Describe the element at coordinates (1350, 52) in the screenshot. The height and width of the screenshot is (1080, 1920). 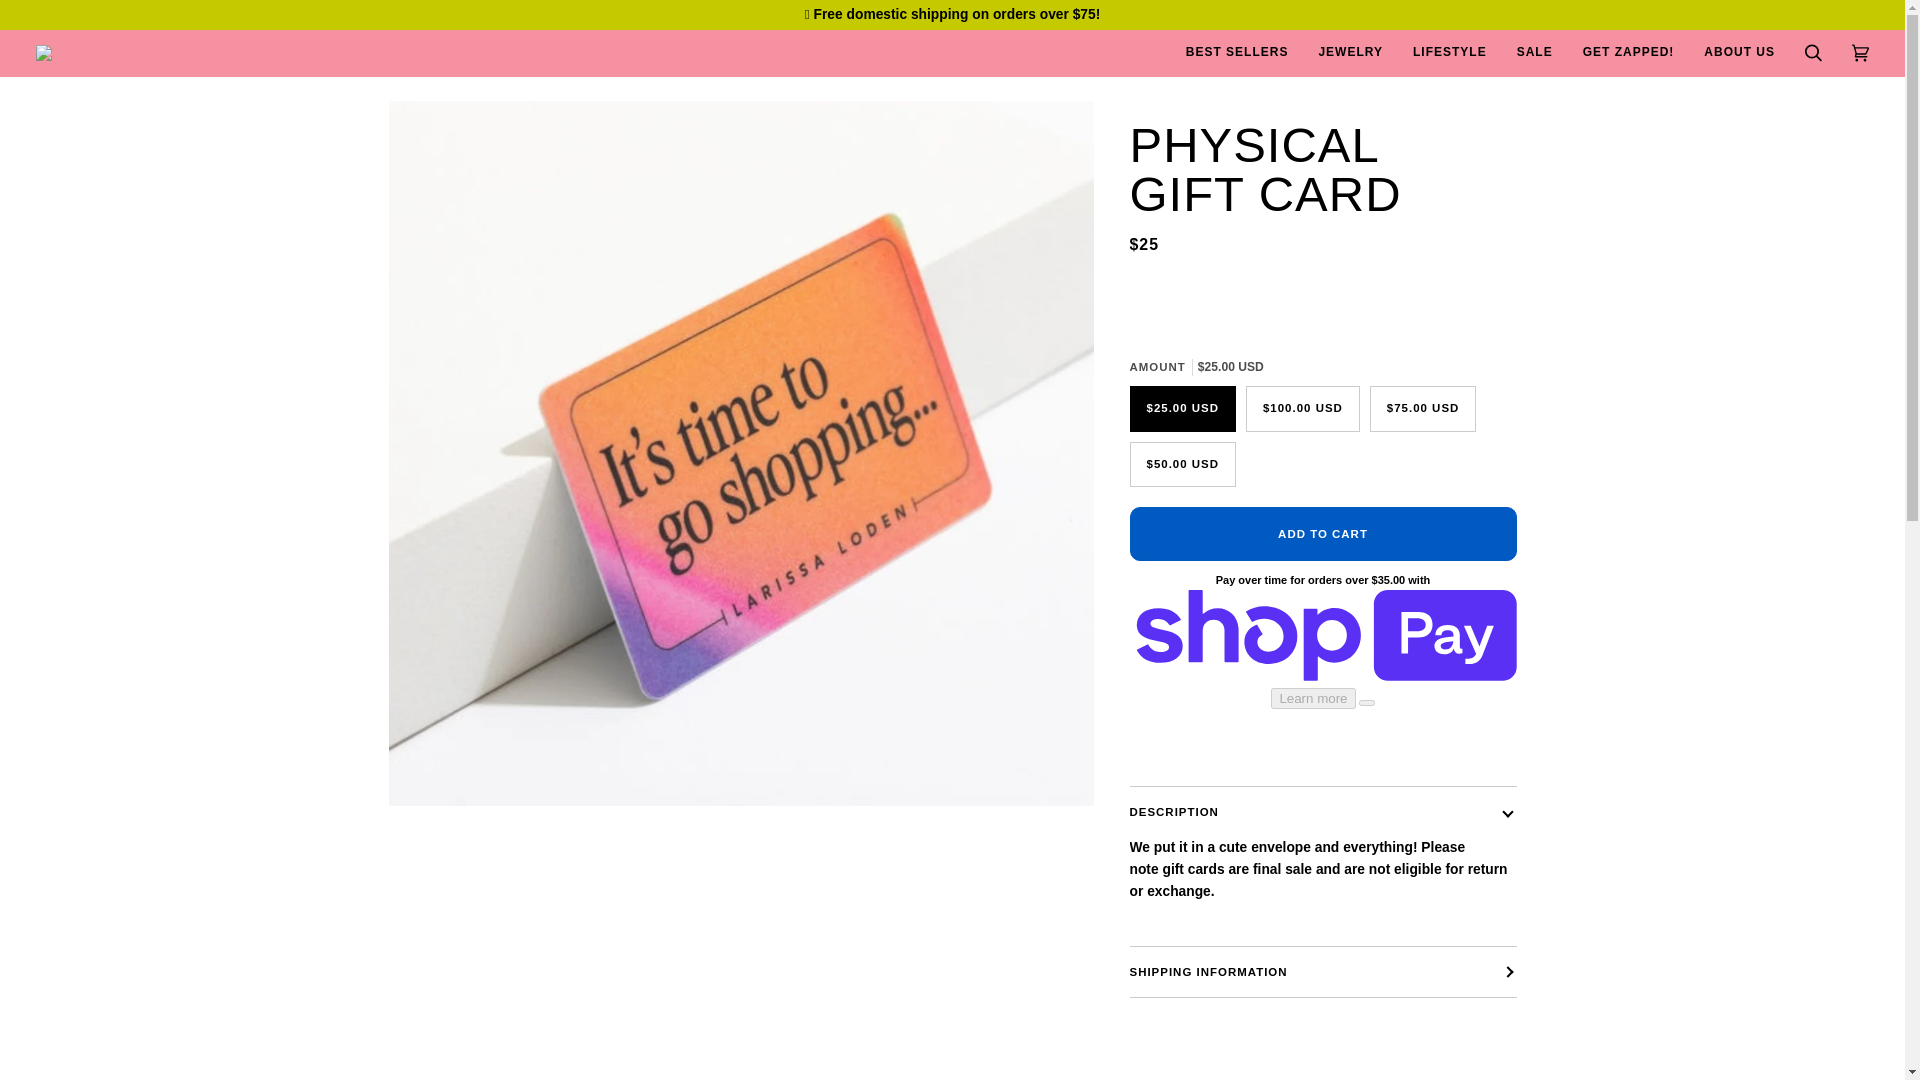
I see `JEWELRY` at that location.